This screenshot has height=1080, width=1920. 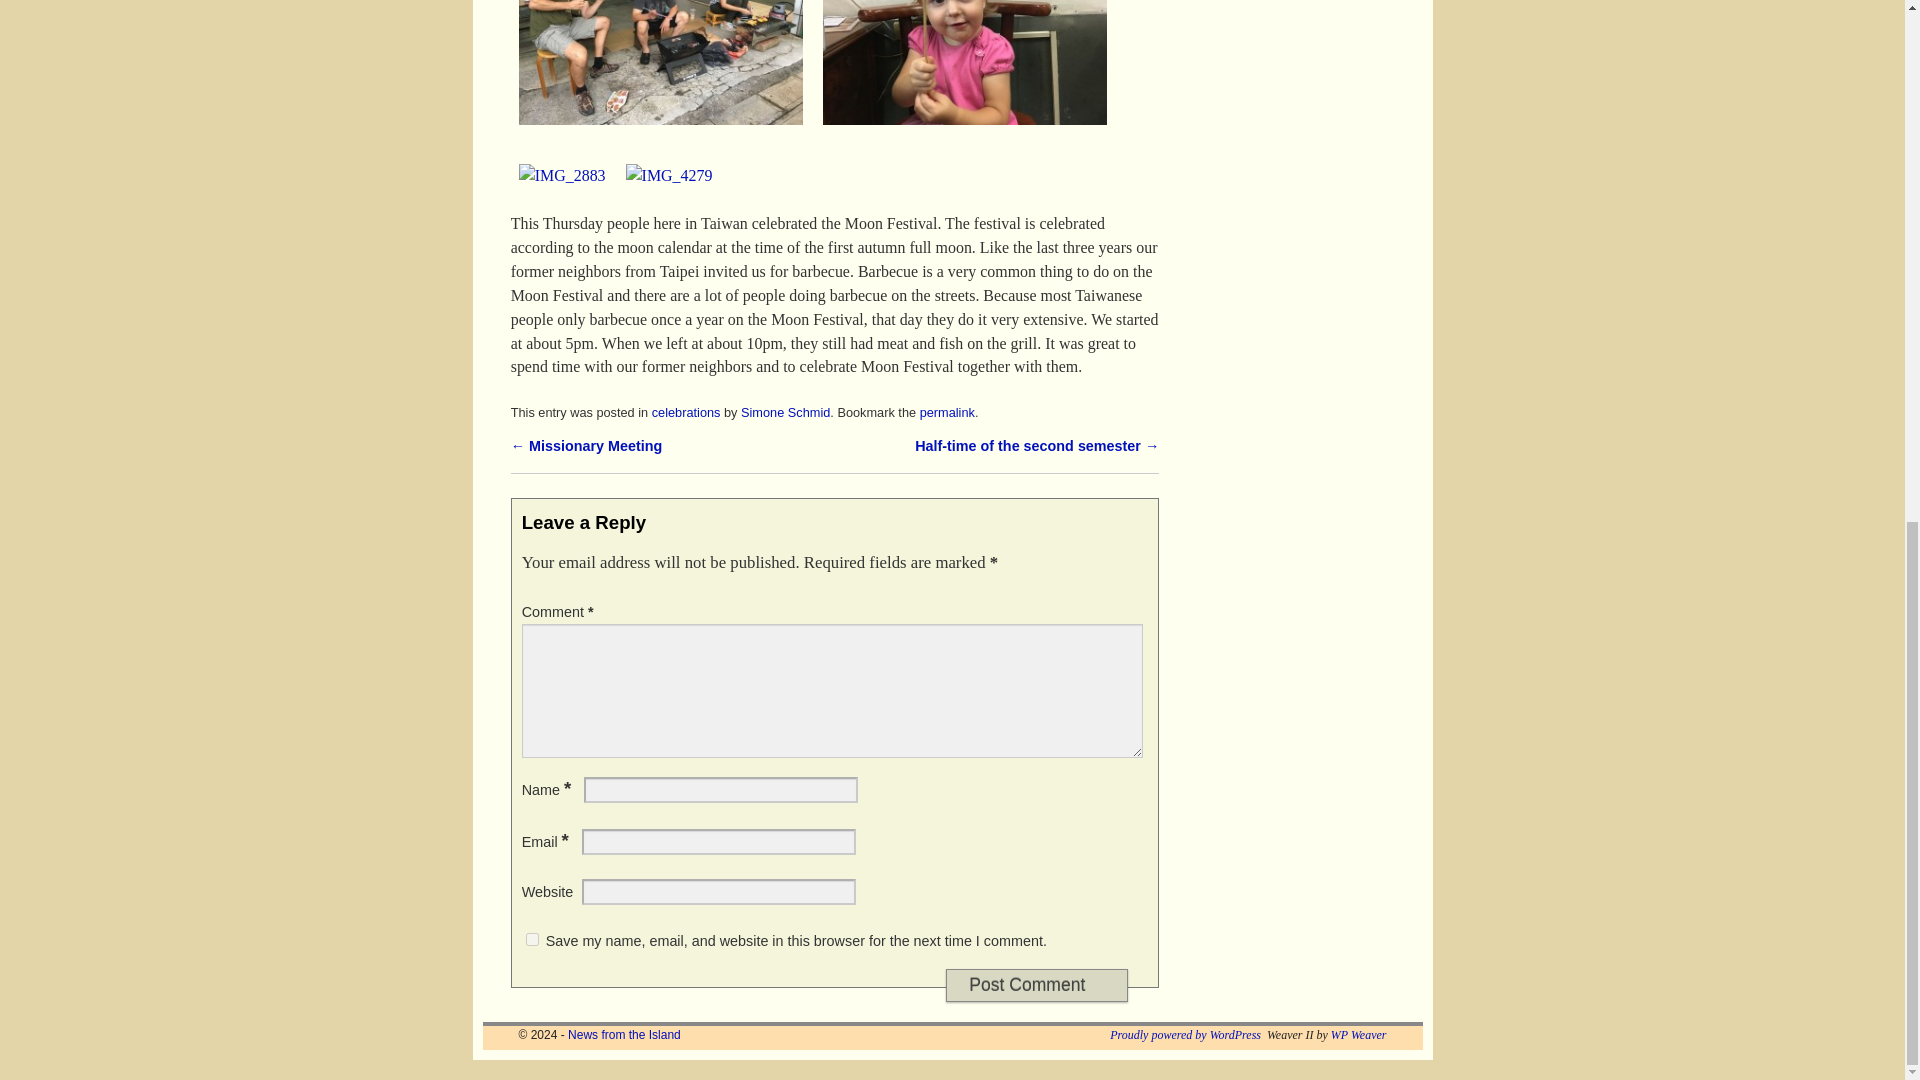 What do you see at coordinates (947, 538) in the screenshot?
I see `permalink` at bounding box center [947, 538].